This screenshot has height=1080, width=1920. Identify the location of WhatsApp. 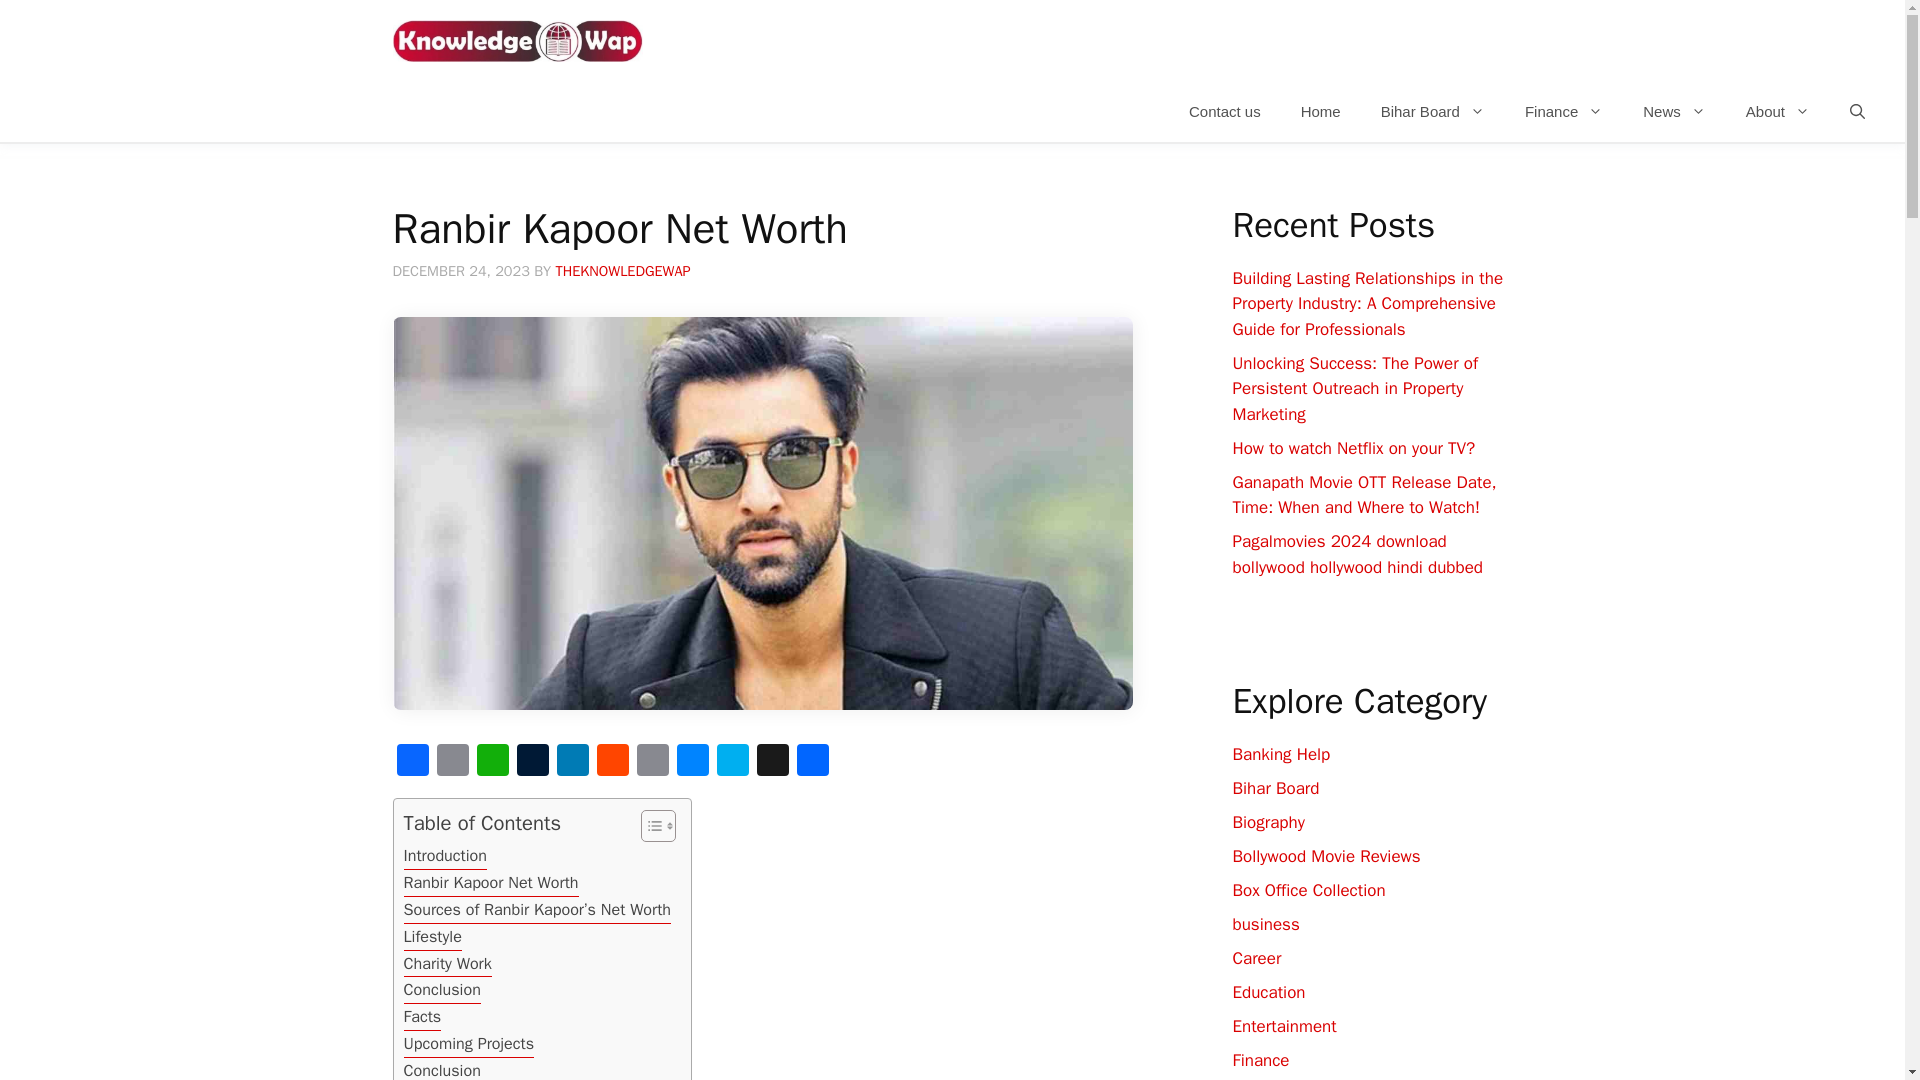
(492, 762).